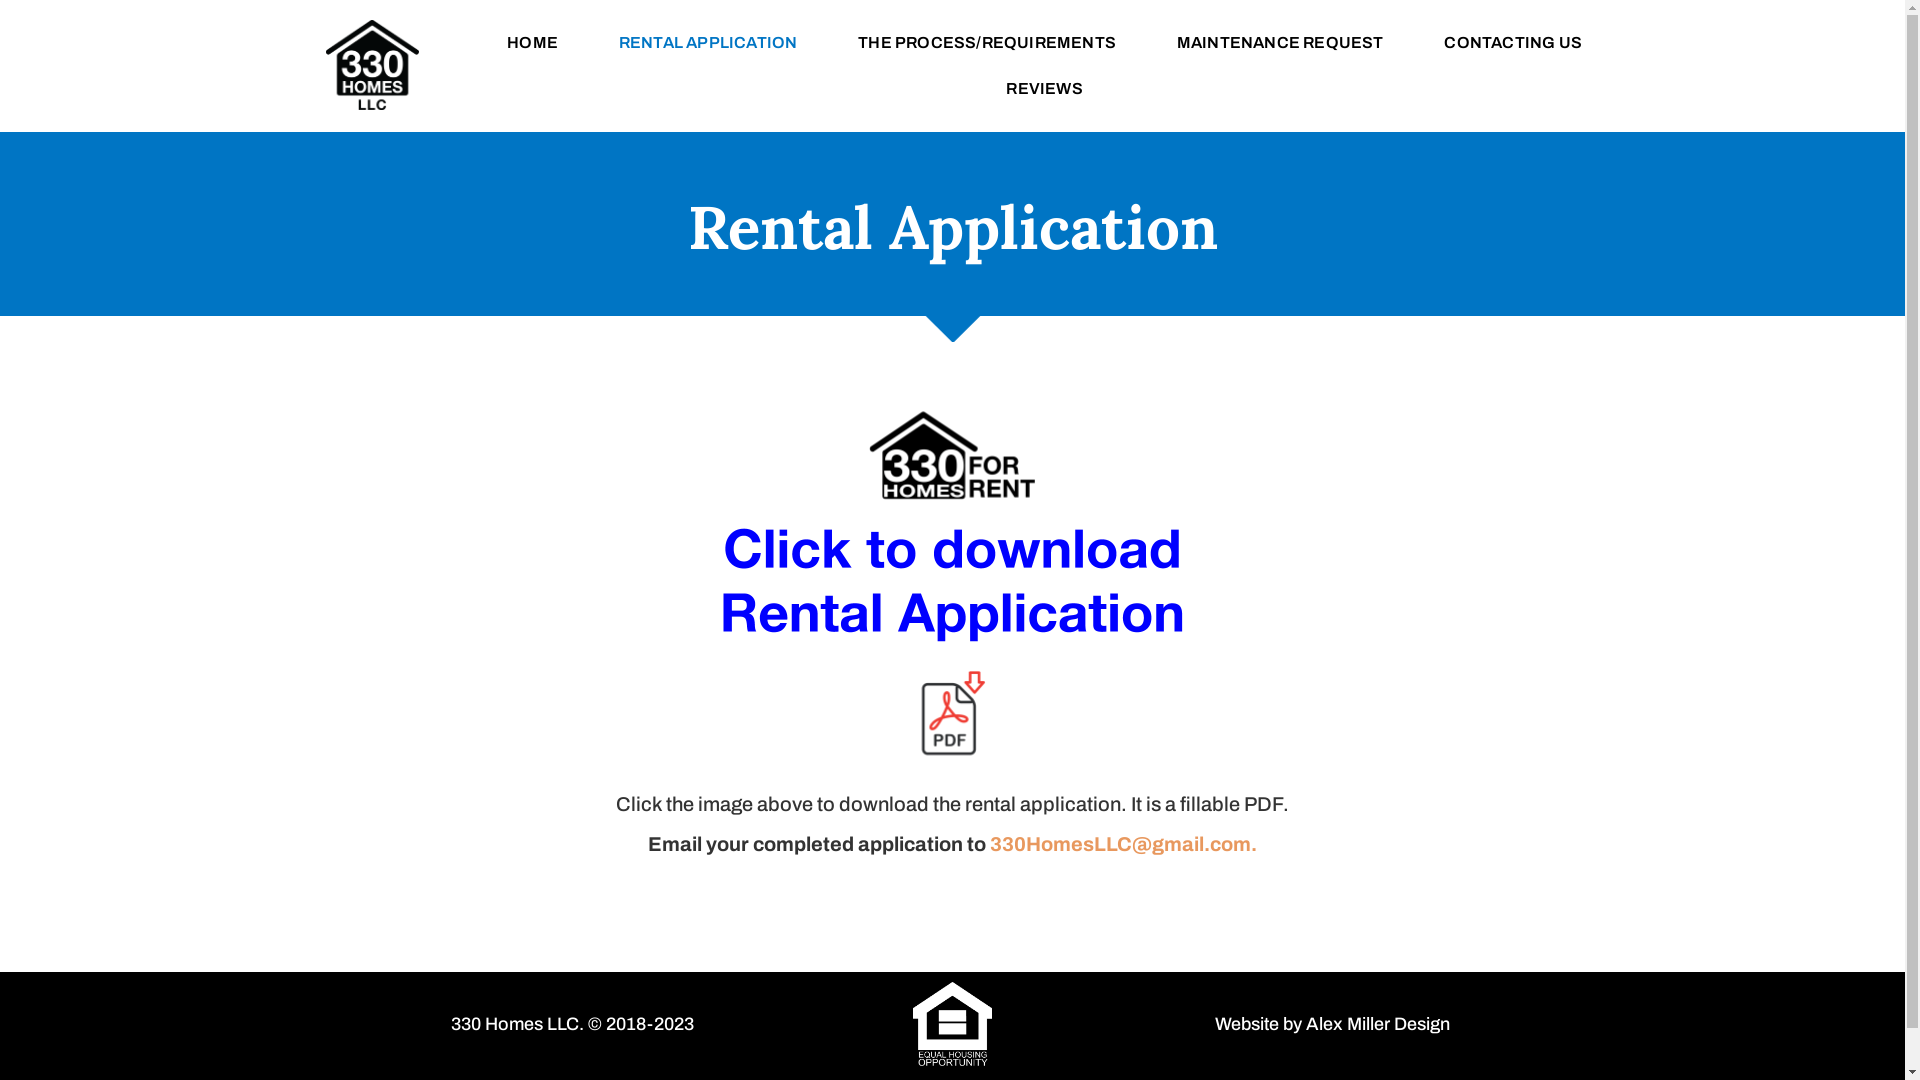  What do you see at coordinates (1280, 43) in the screenshot?
I see `MAINTENANCE REQUEST` at bounding box center [1280, 43].